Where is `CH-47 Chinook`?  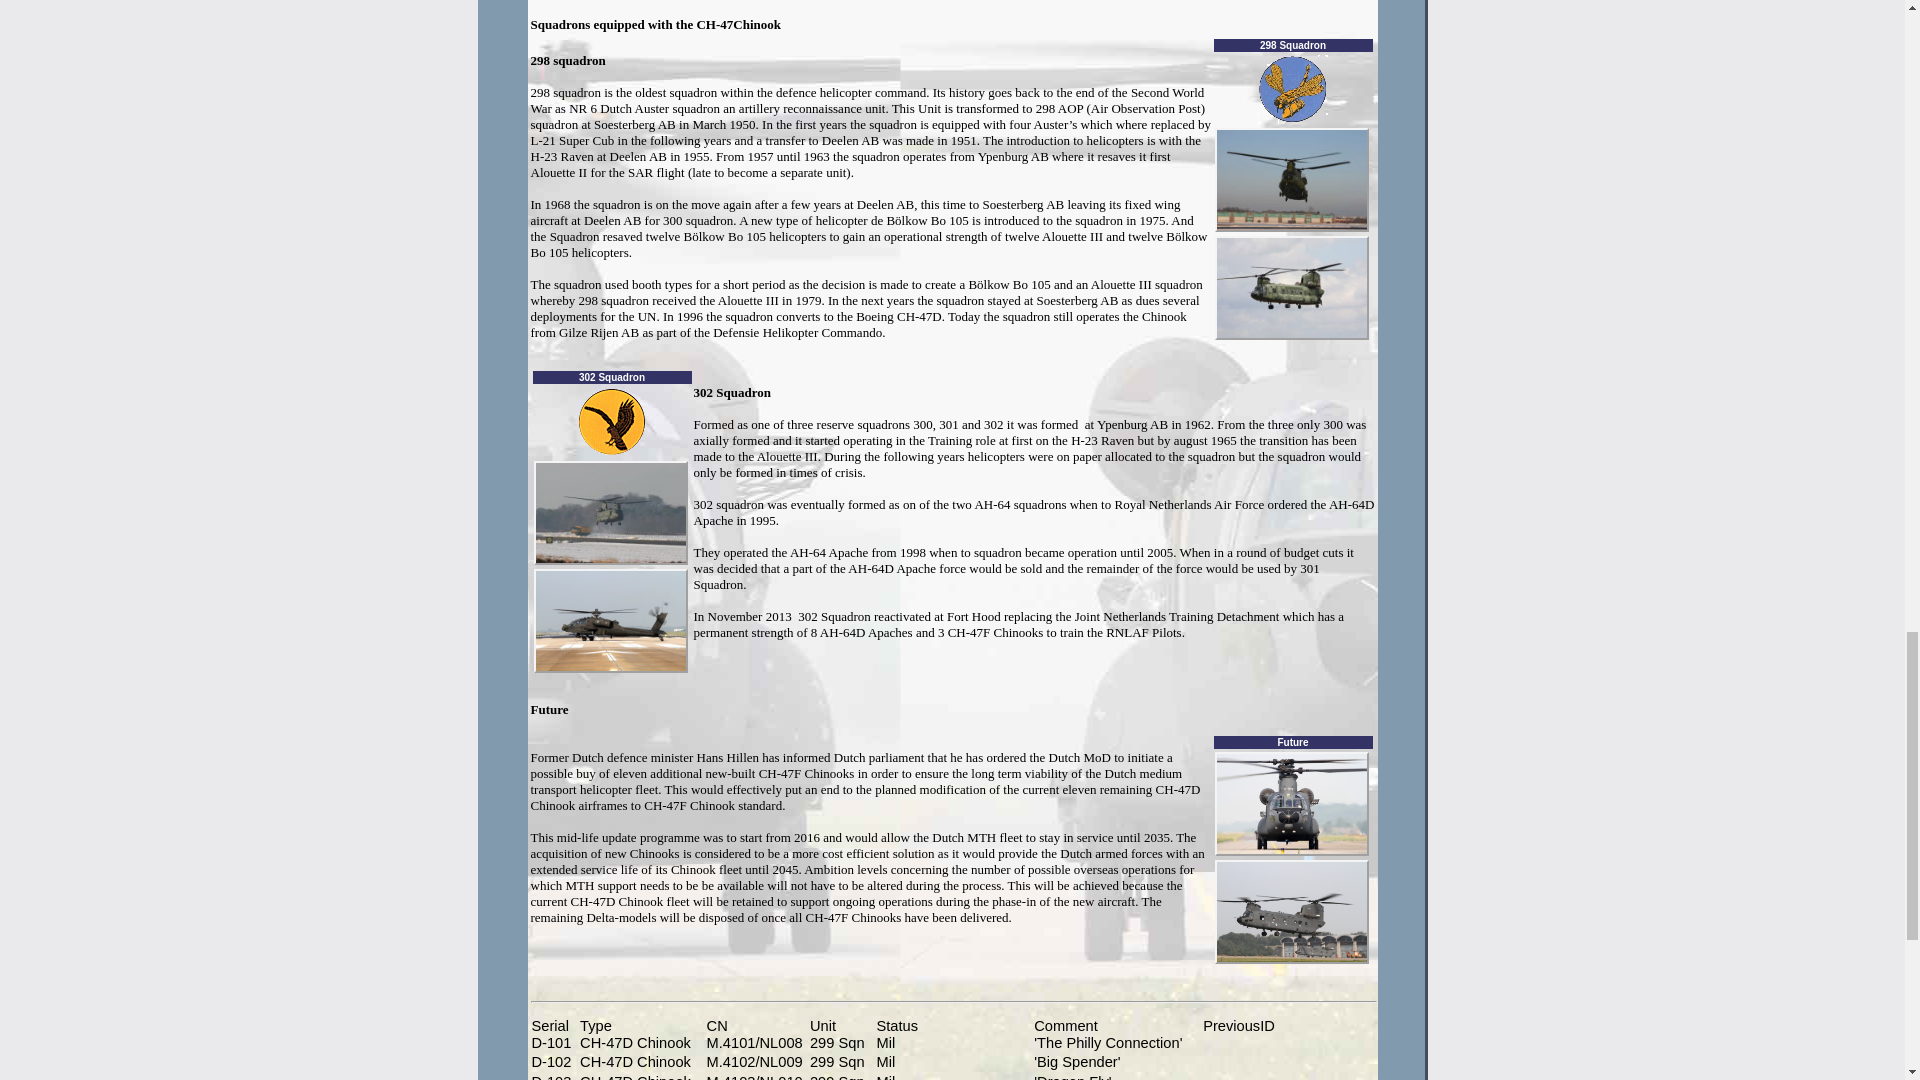 CH-47 Chinook is located at coordinates (1290, 804).